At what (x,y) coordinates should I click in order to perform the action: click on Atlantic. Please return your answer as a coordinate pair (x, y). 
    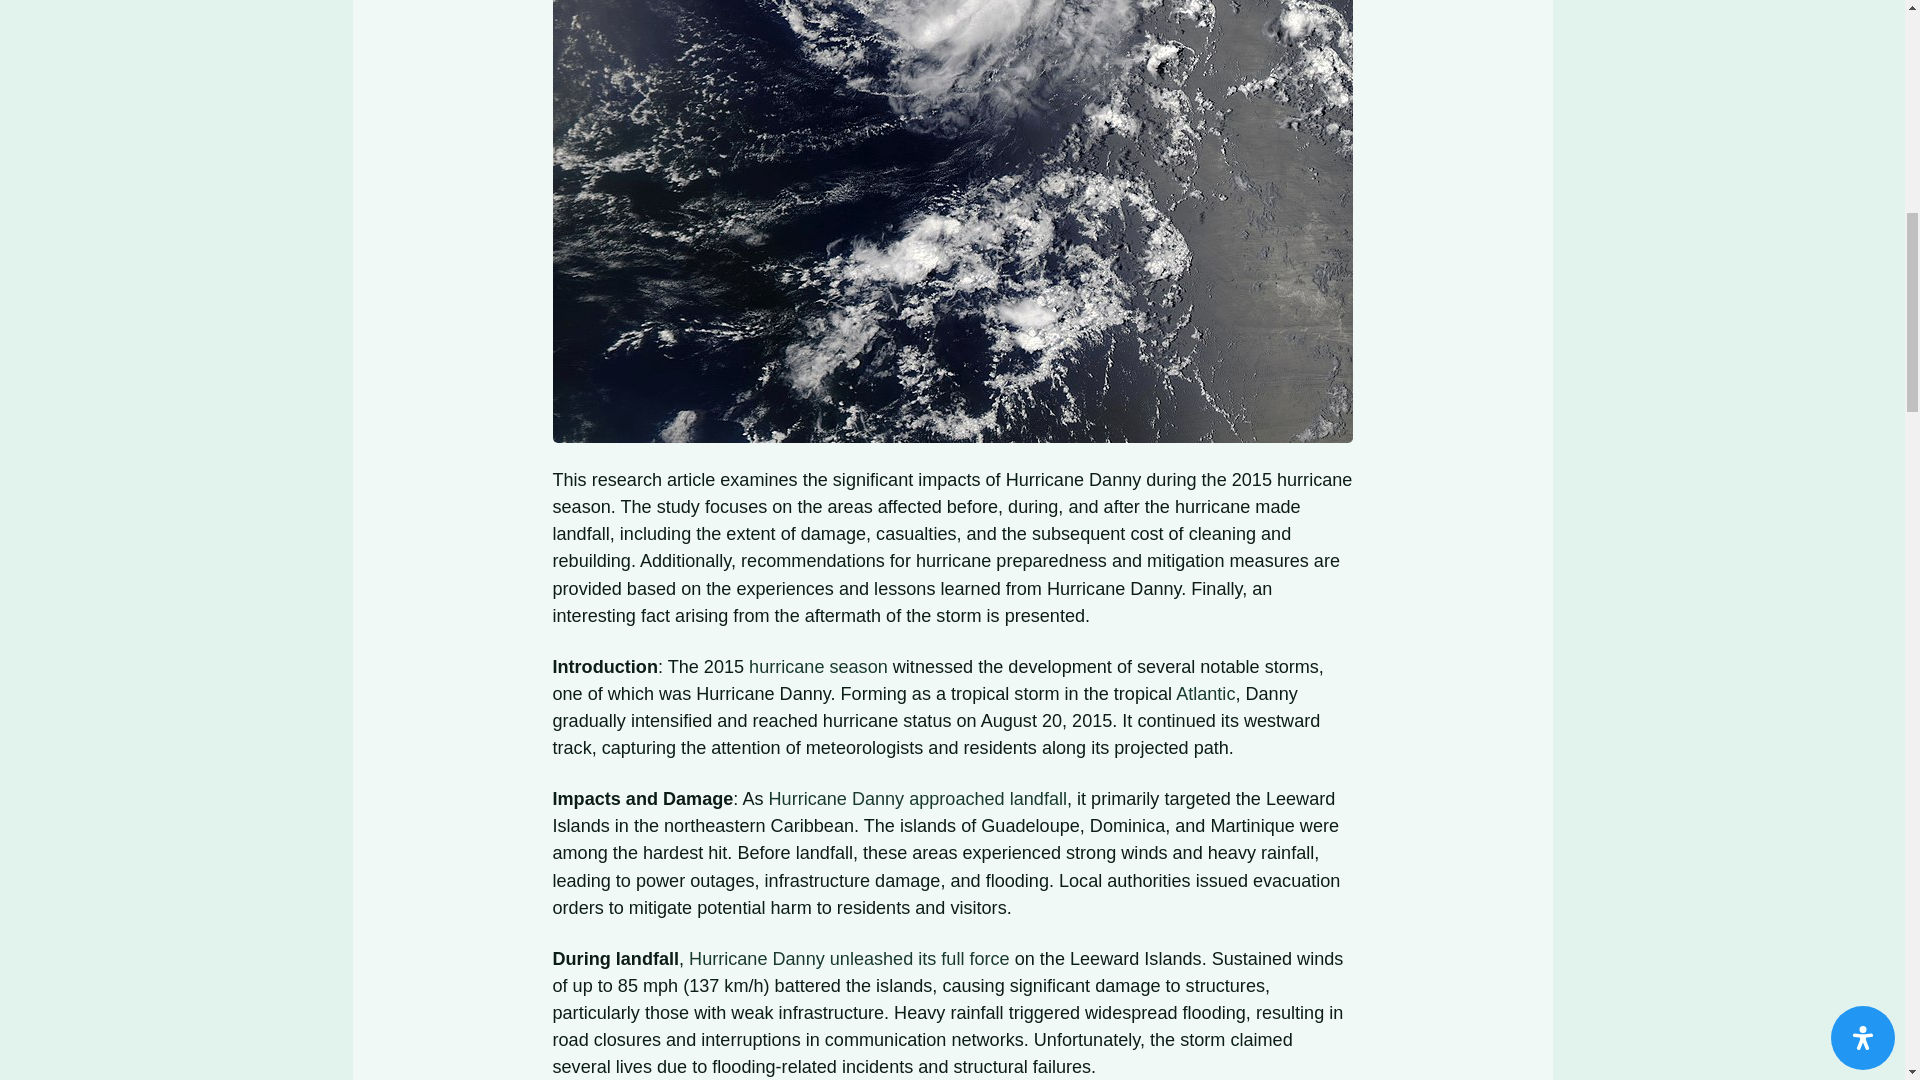
    Looking at the image, I should click on (1204, 694).